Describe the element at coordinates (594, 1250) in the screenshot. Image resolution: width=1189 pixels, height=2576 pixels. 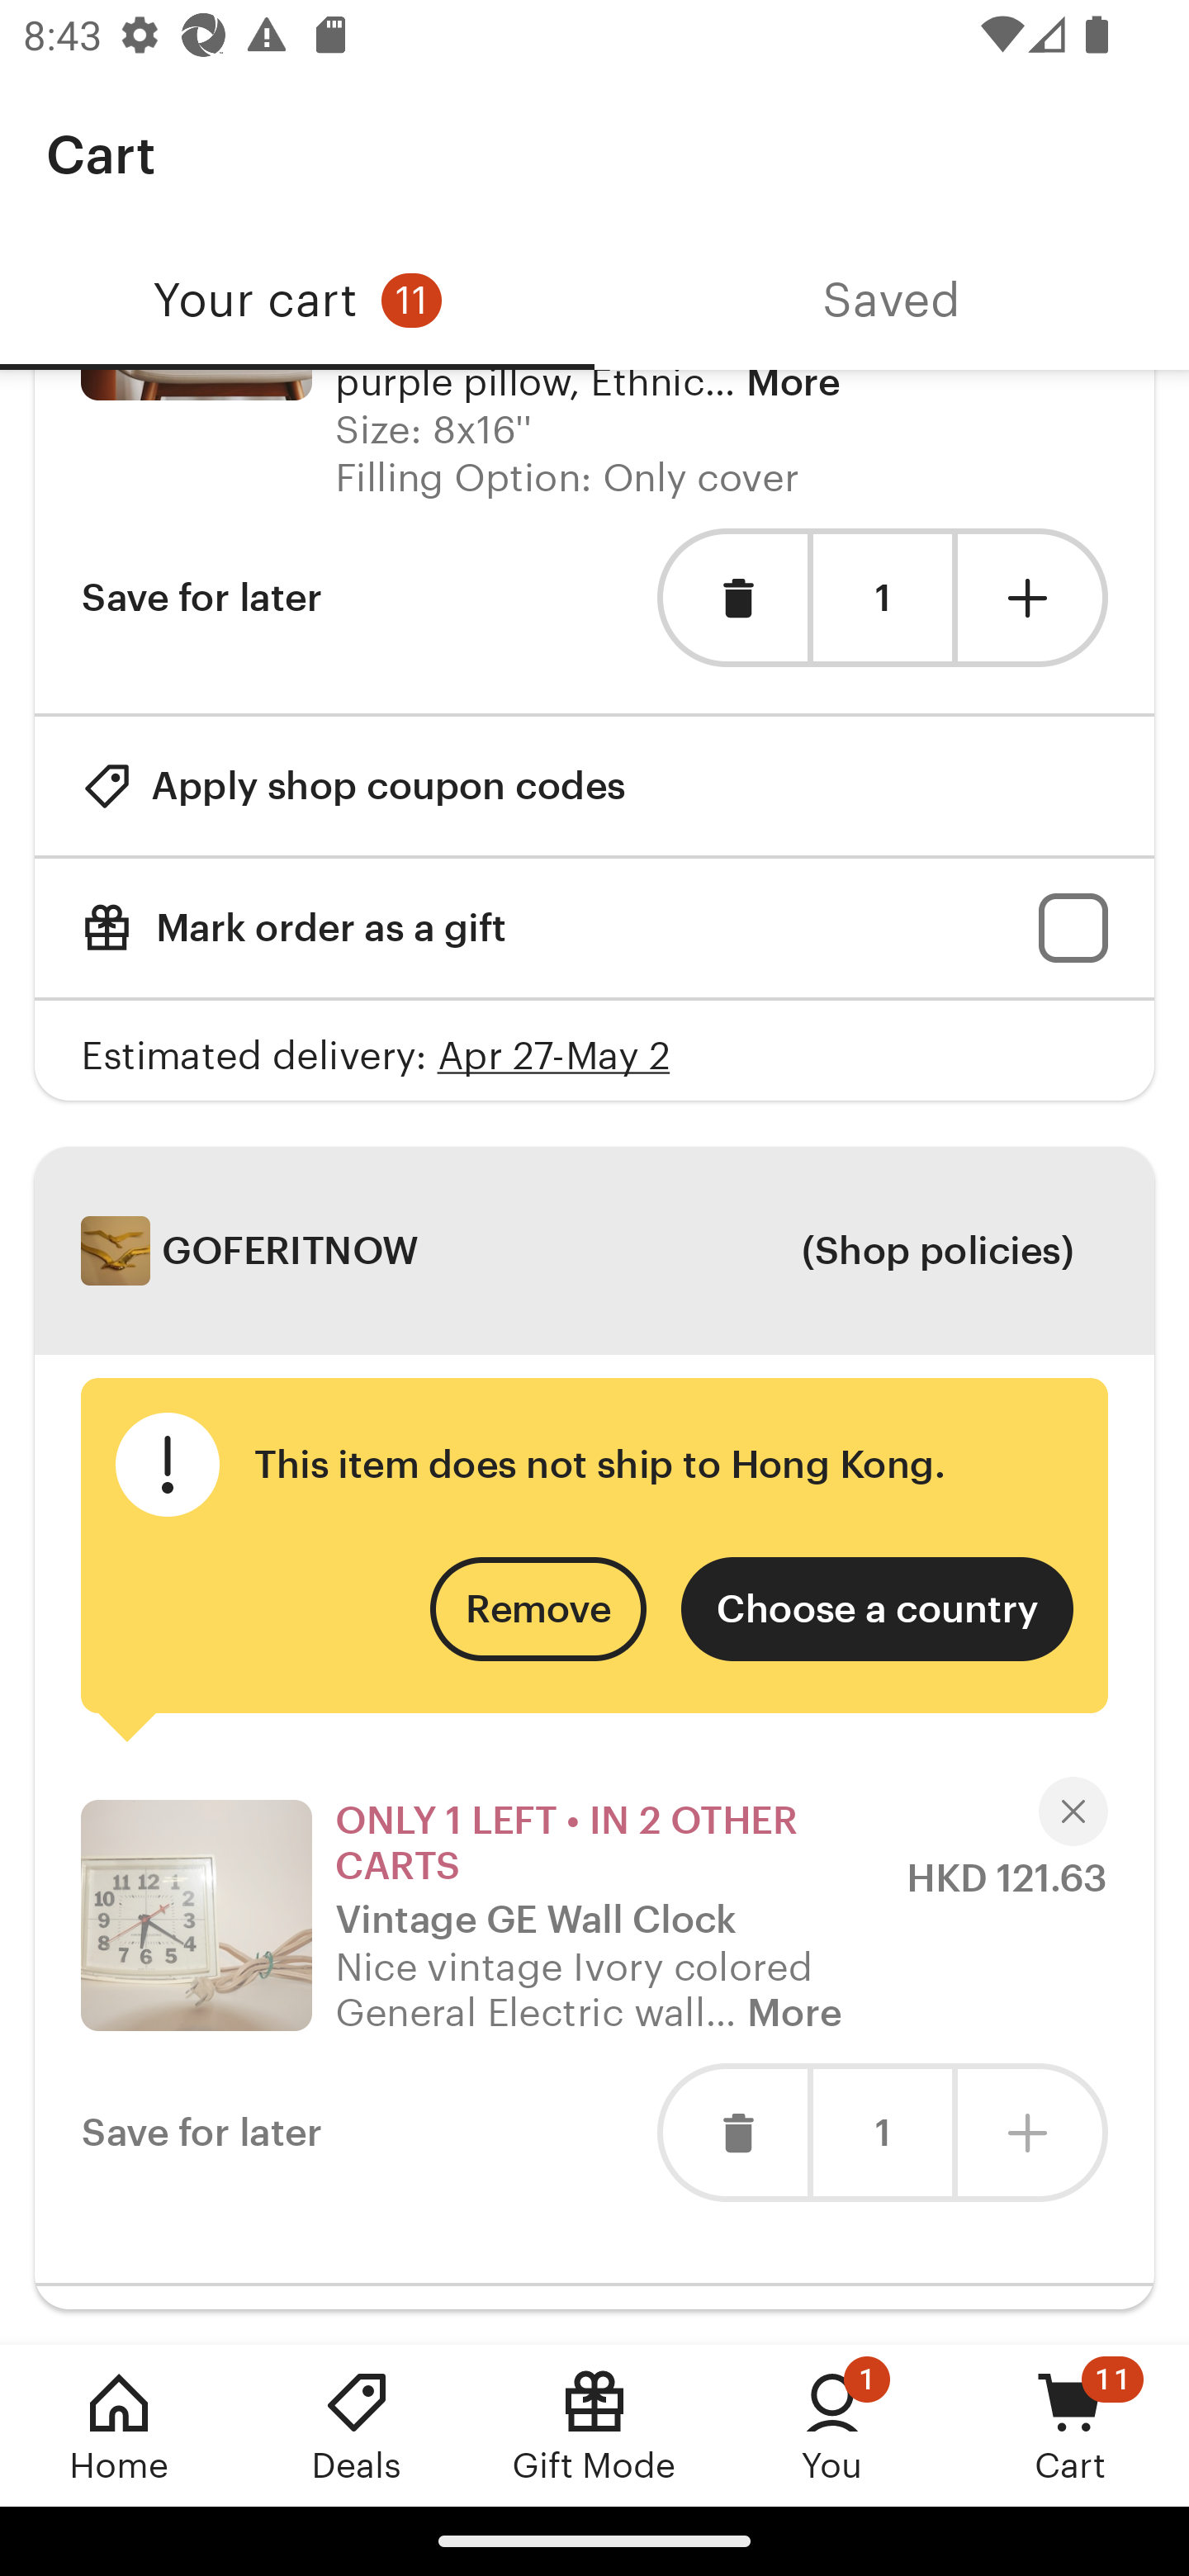
I see `GOFERITNOW (Shop policies)` at that location.